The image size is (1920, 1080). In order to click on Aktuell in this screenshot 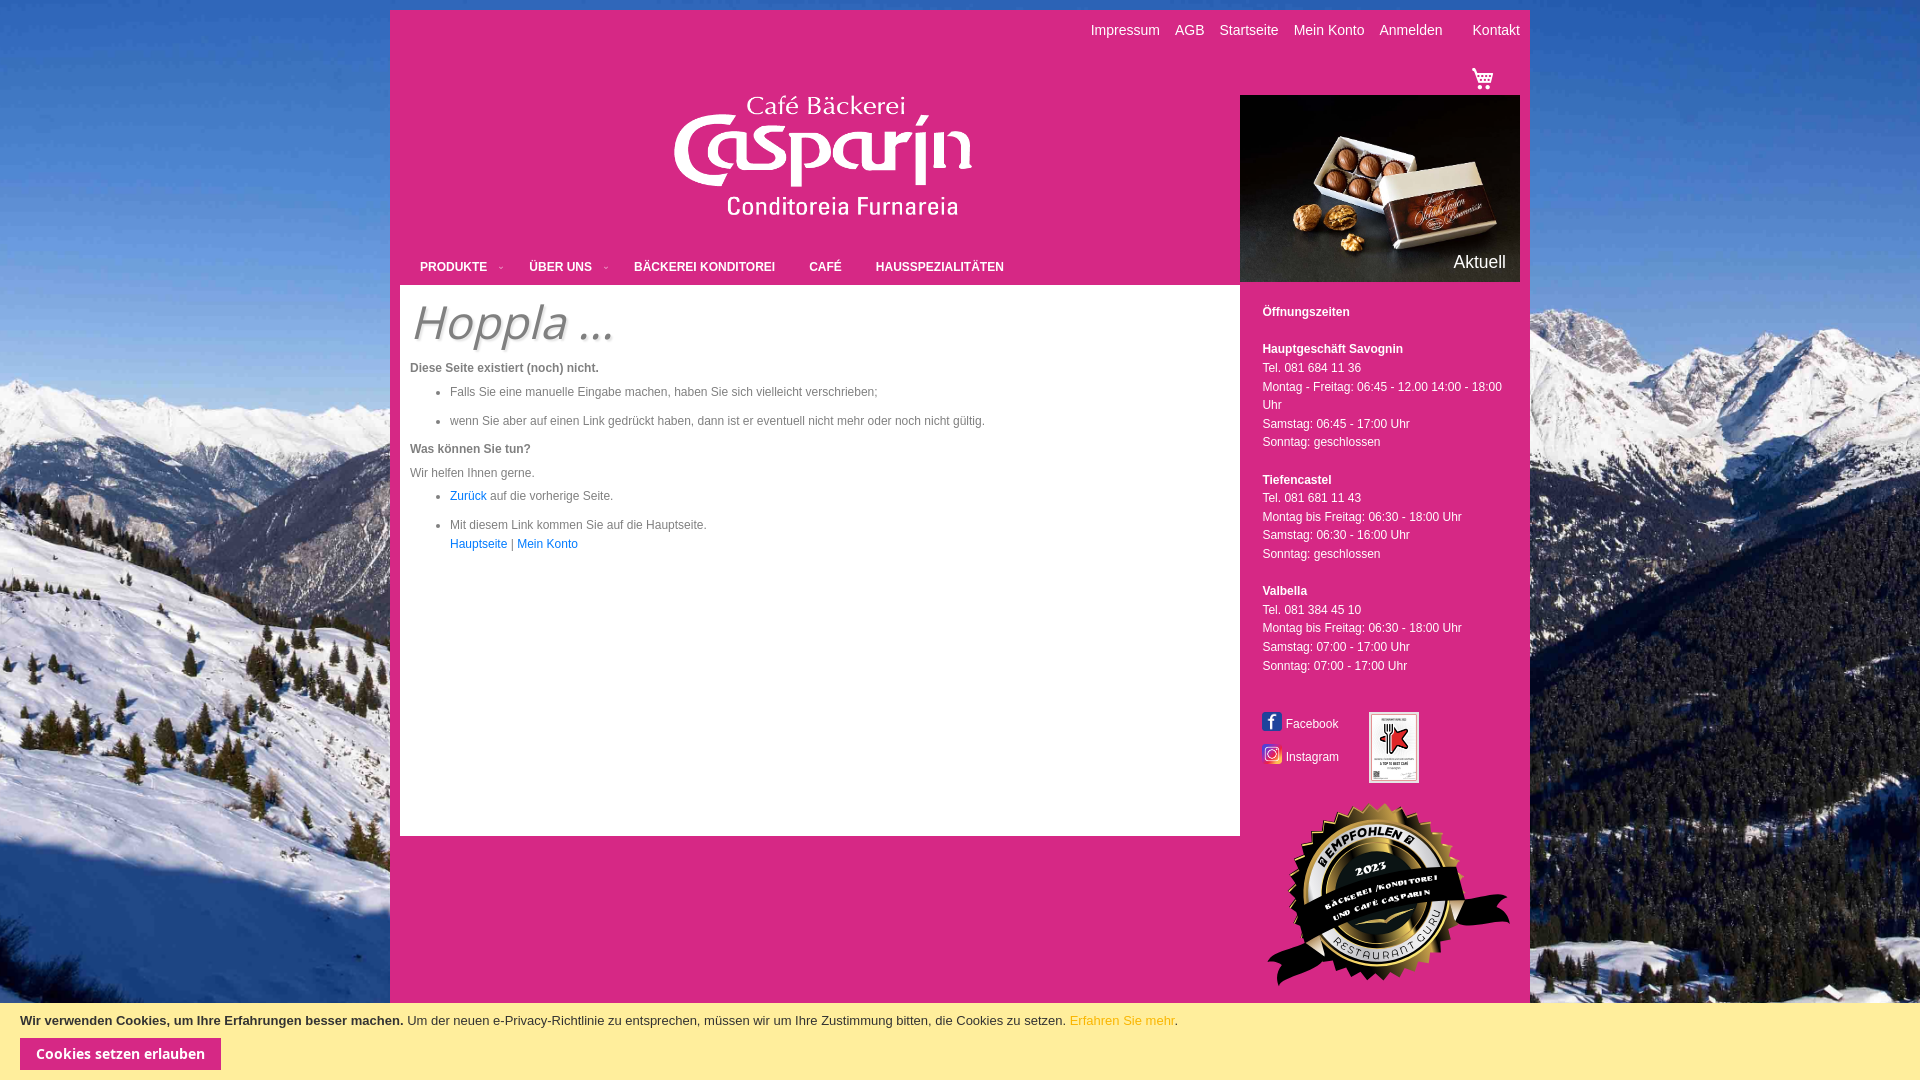, I will do `click(1480, 262)`.